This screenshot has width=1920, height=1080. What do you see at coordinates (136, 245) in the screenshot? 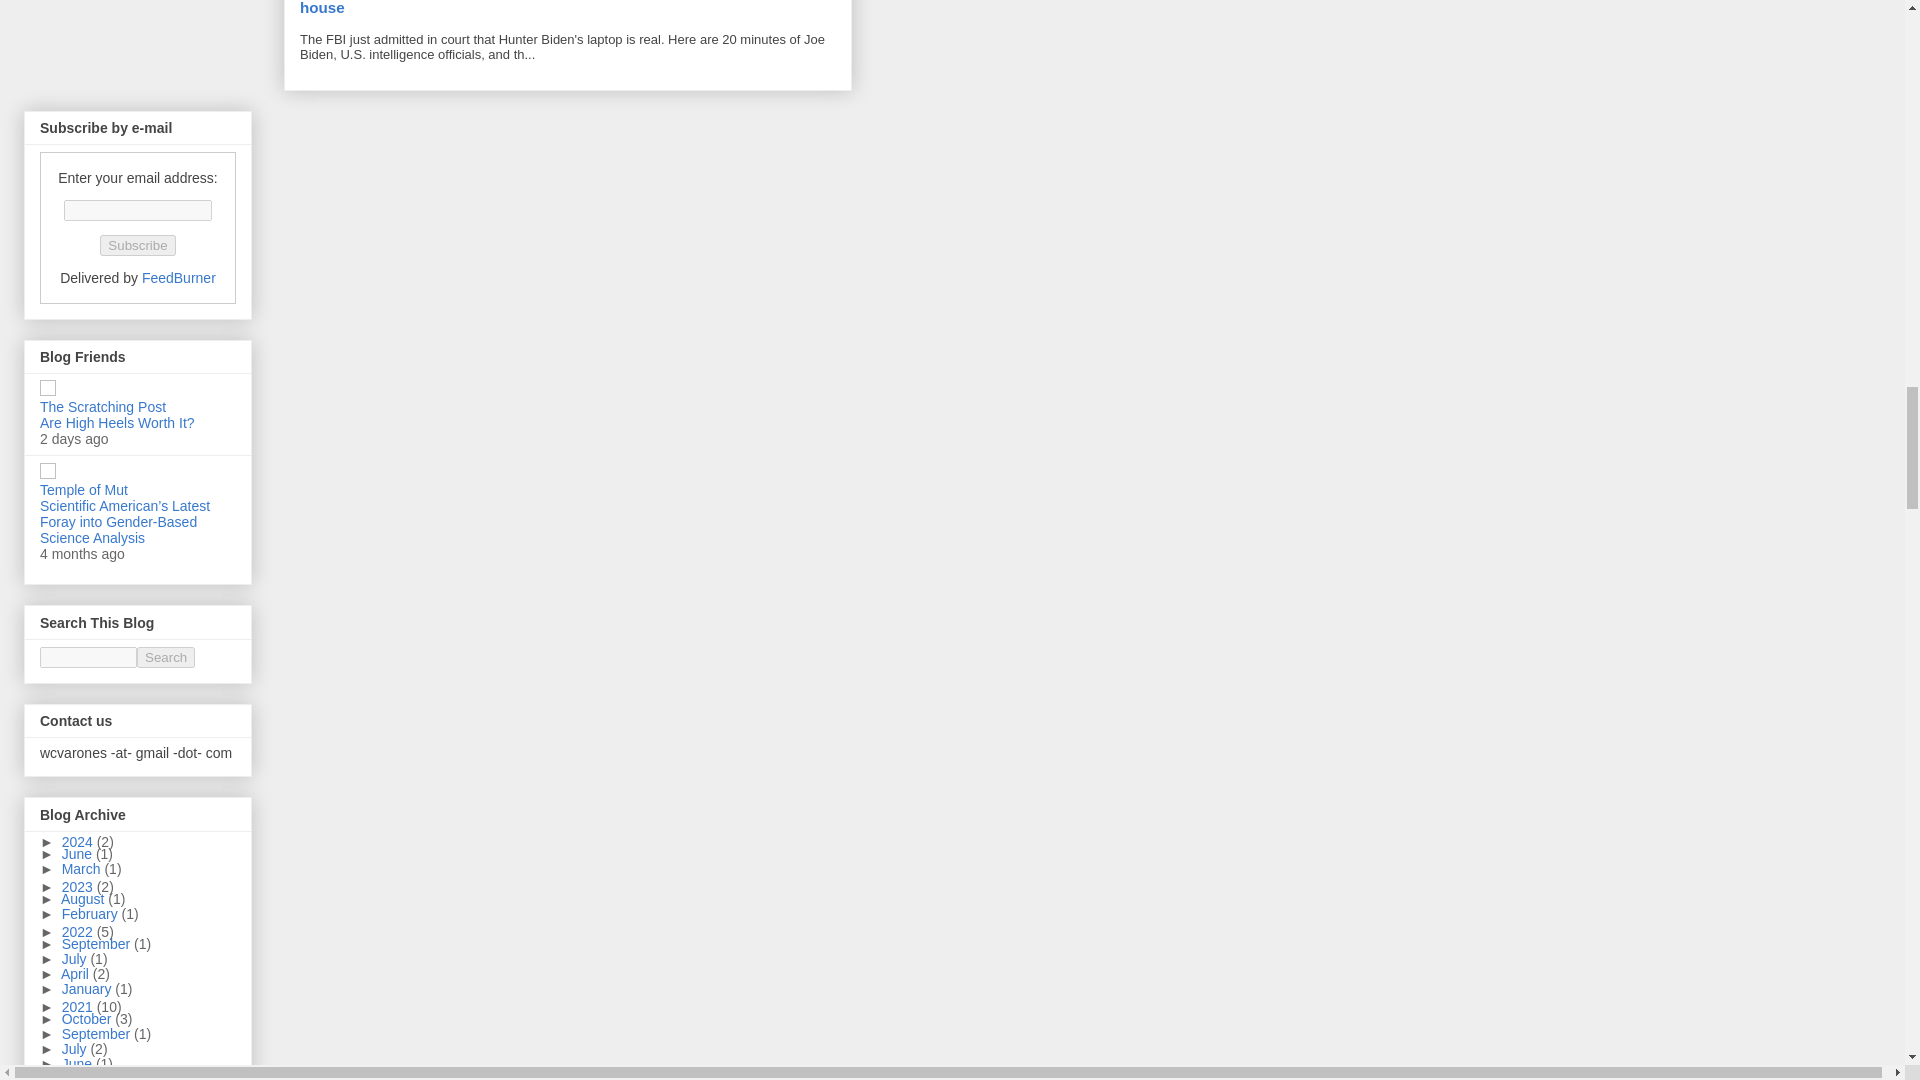
I see `Subscribe` at bounding box center [136, 245].